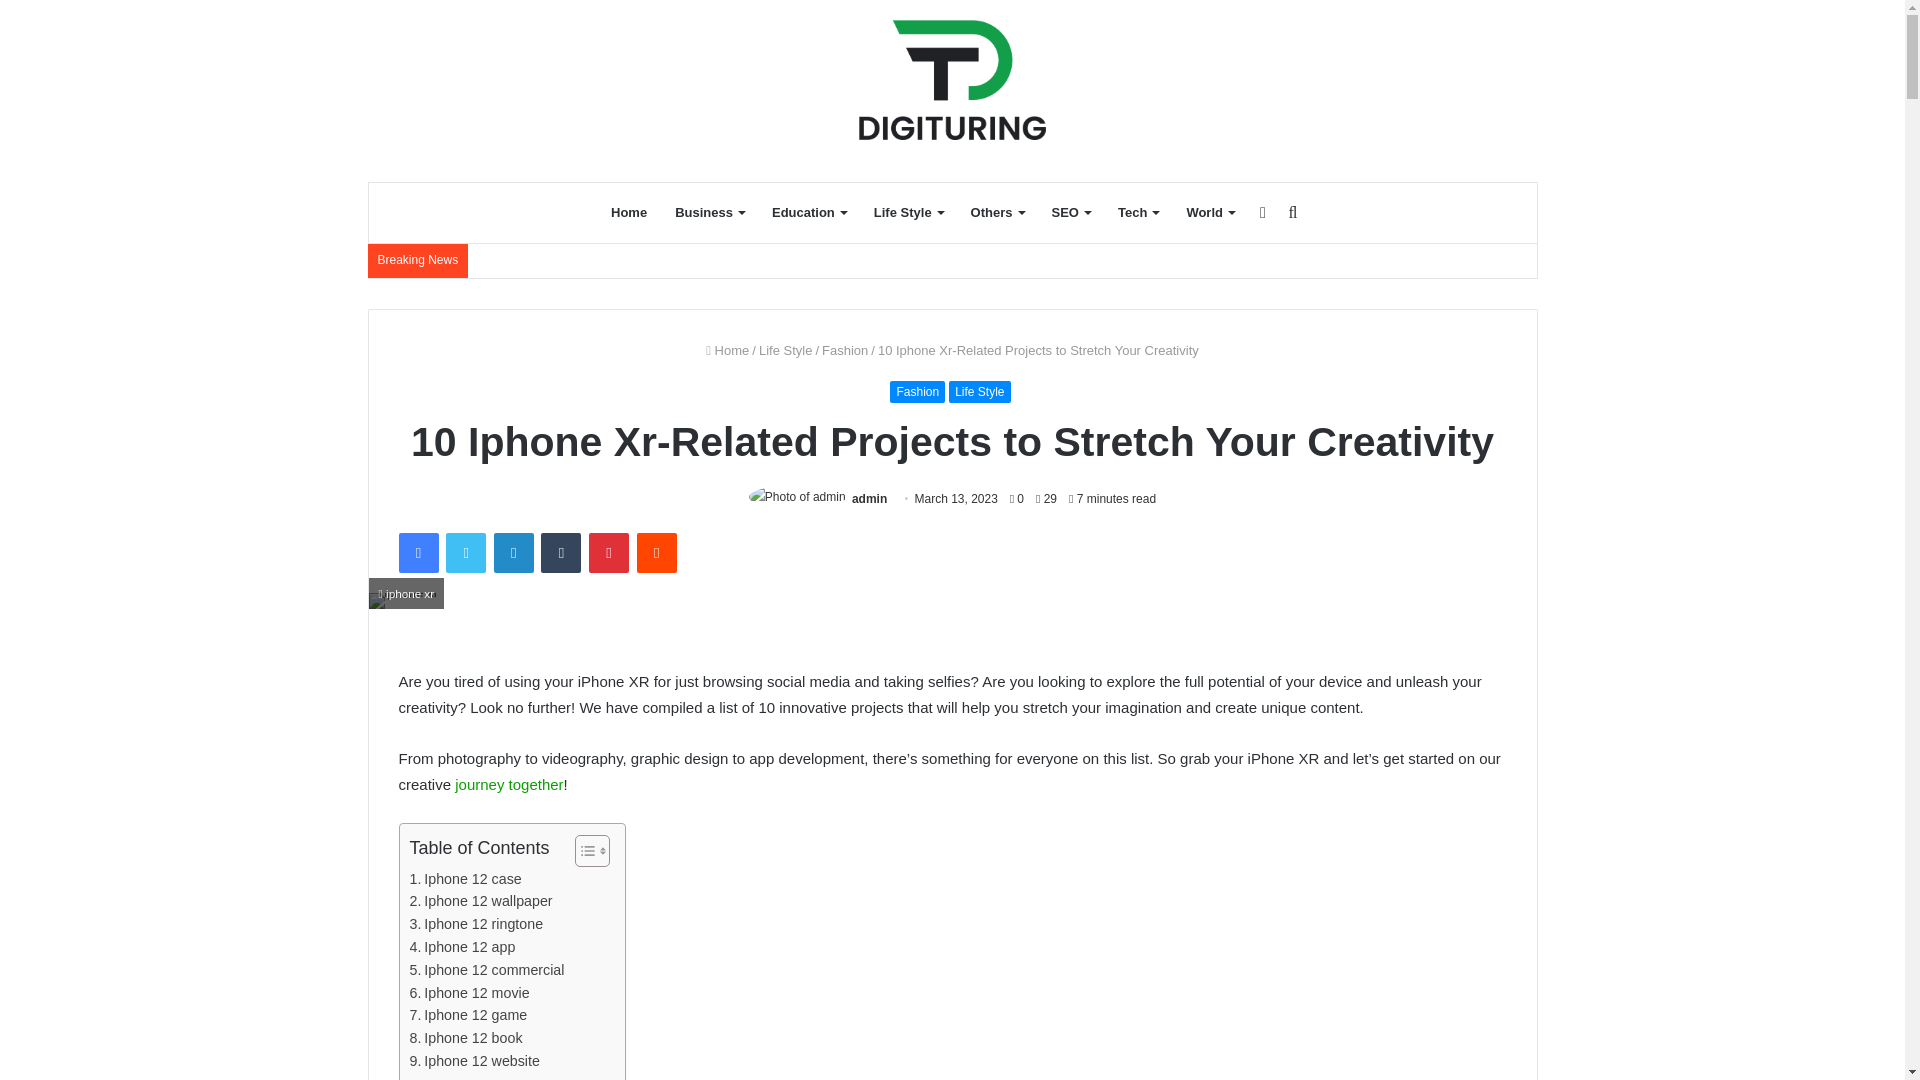 The width and height of the screenshot is (1920, 1080). I want to click on Home, so click(628, 212).